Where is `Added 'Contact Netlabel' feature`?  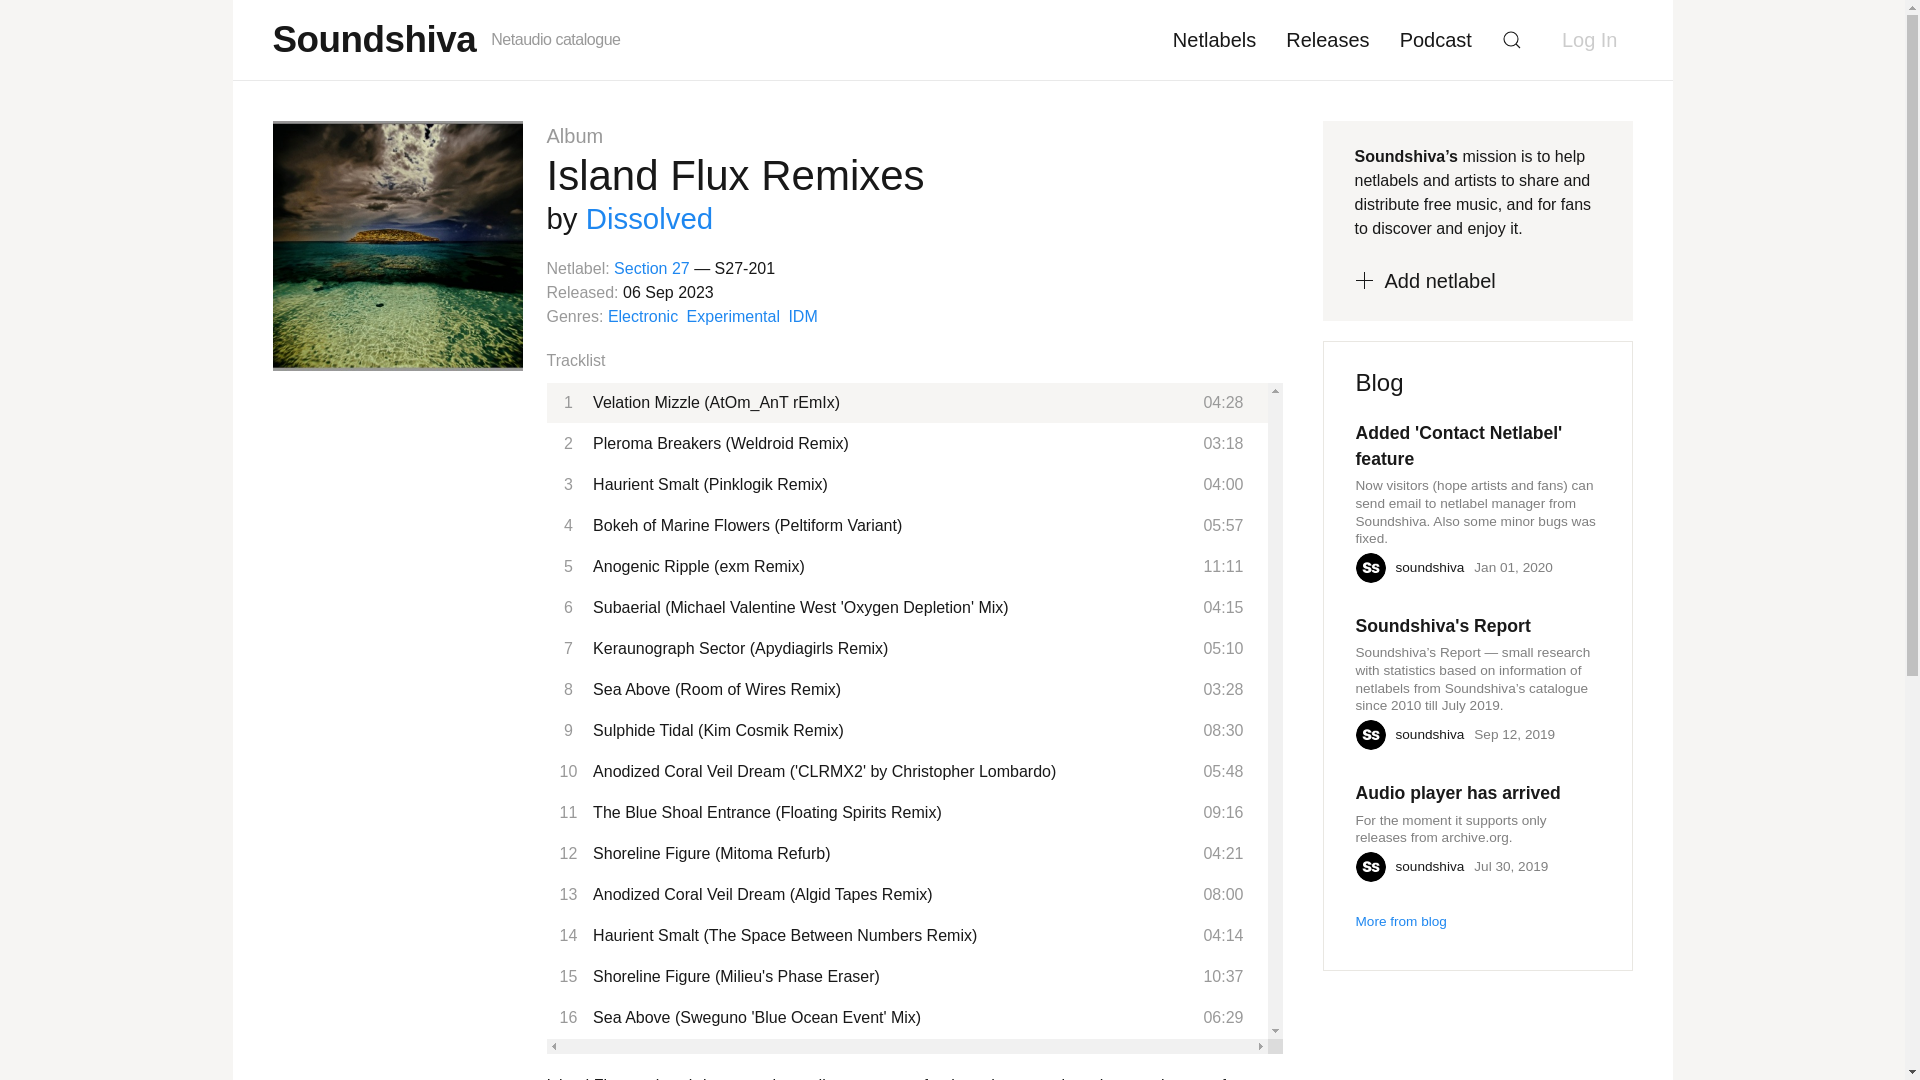 Added 'Contact Netlabel' feature is located at coordinates (1477, 446).